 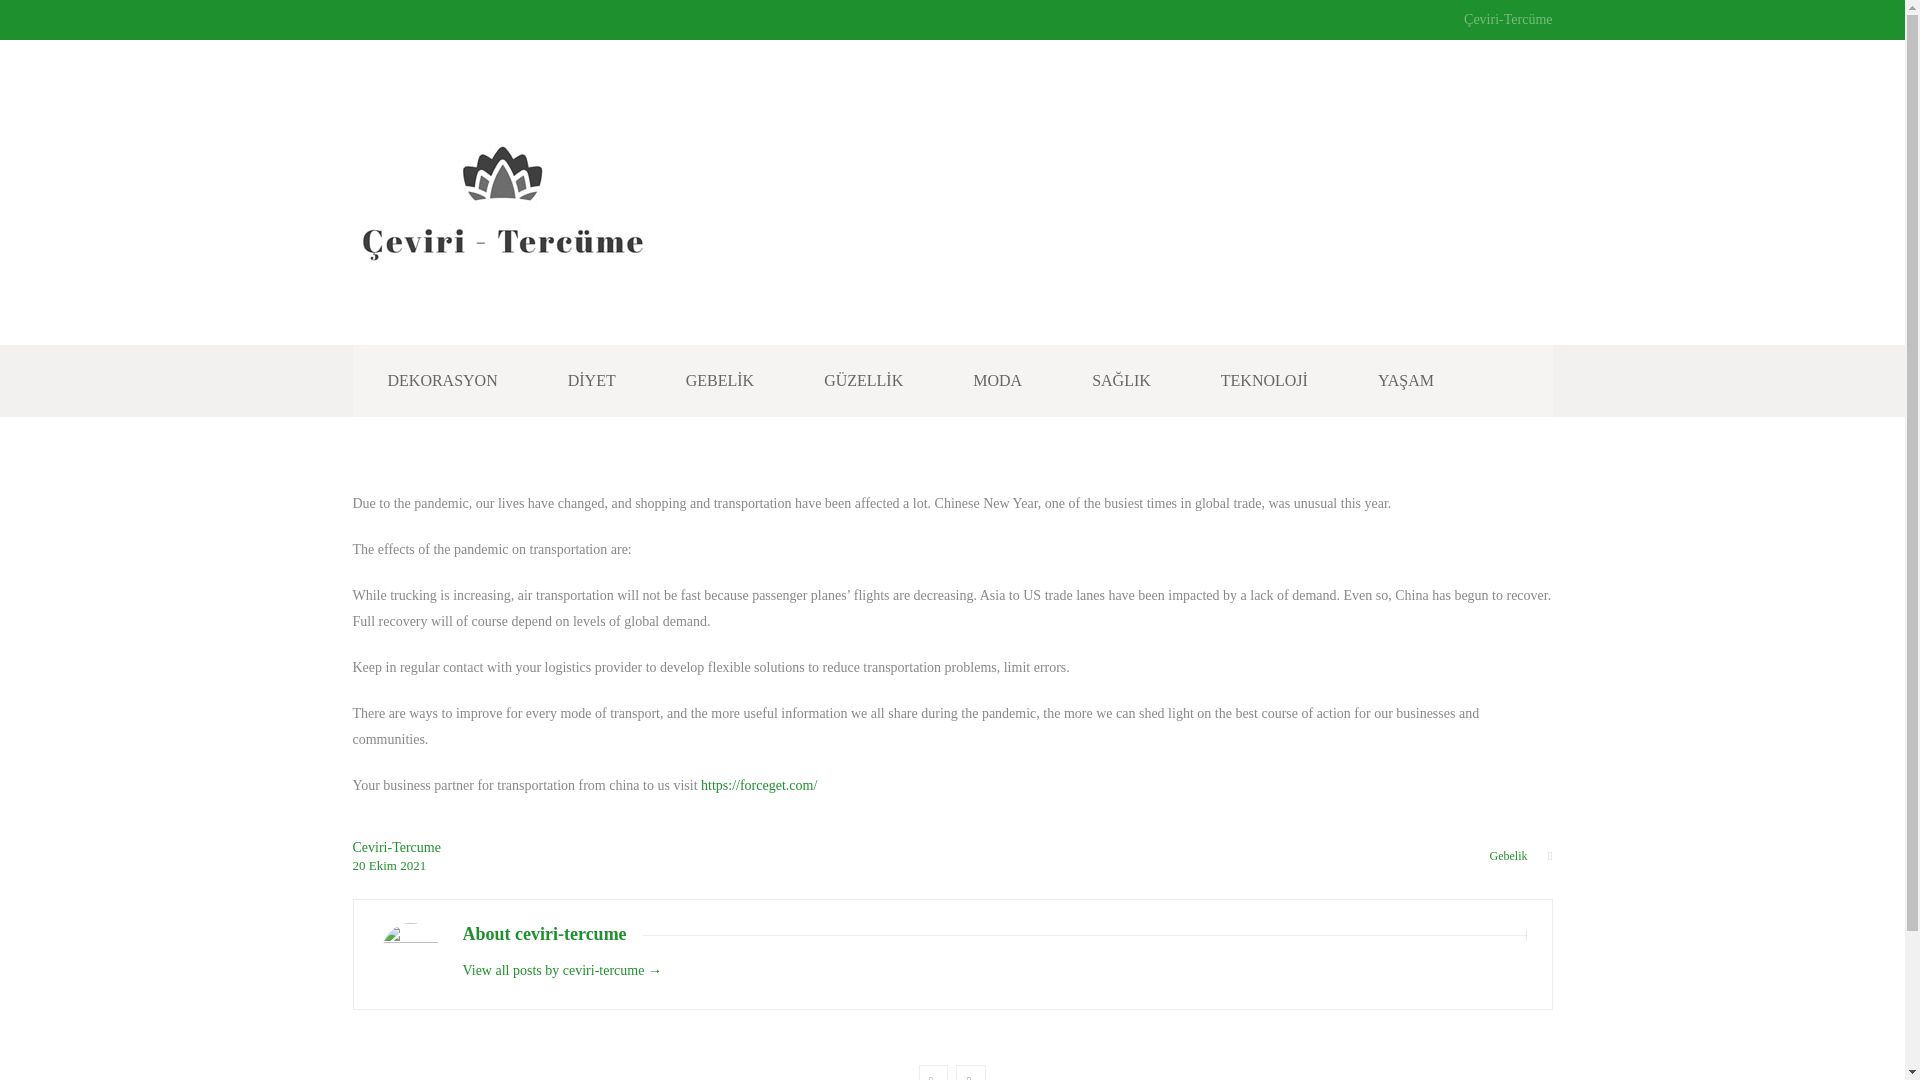 What do you see at coordinates (1508, 855) in the screenshot?
I see `Gebelik` at bounding box center [1508, 855].